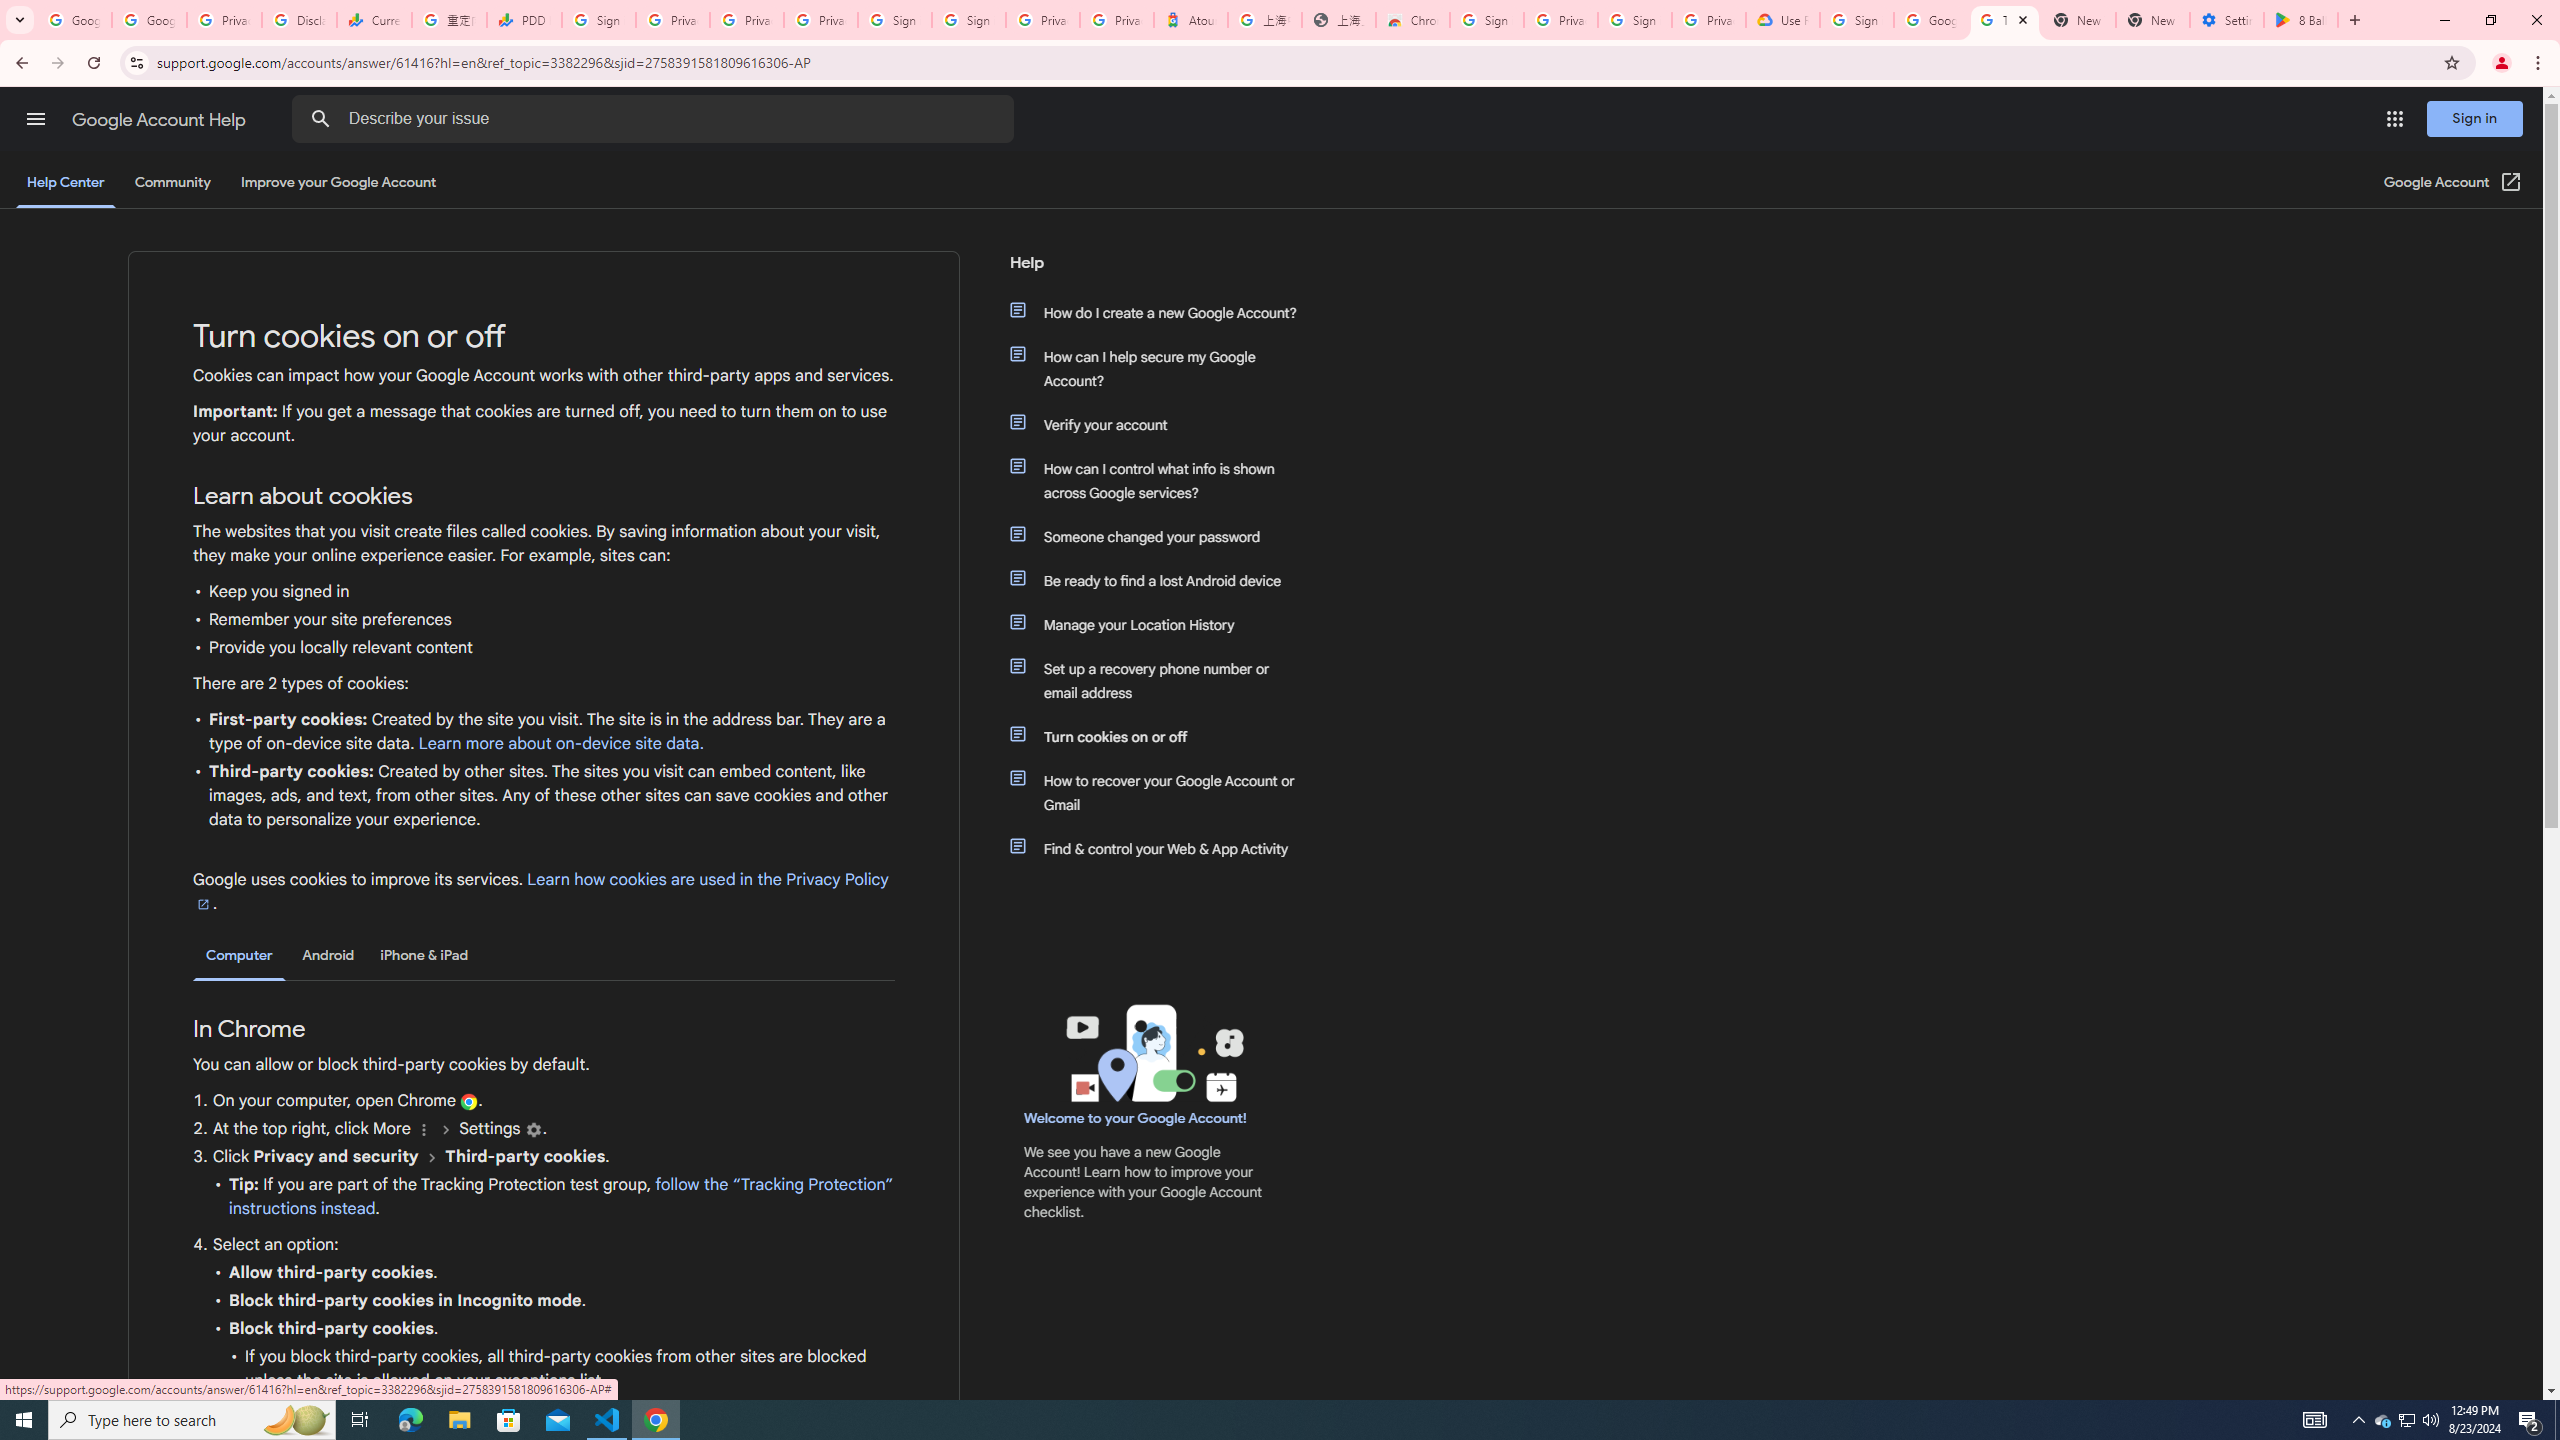 This screenshot has height=1440, width=2560. I want to click on Verify your account, so click(1163, 424).